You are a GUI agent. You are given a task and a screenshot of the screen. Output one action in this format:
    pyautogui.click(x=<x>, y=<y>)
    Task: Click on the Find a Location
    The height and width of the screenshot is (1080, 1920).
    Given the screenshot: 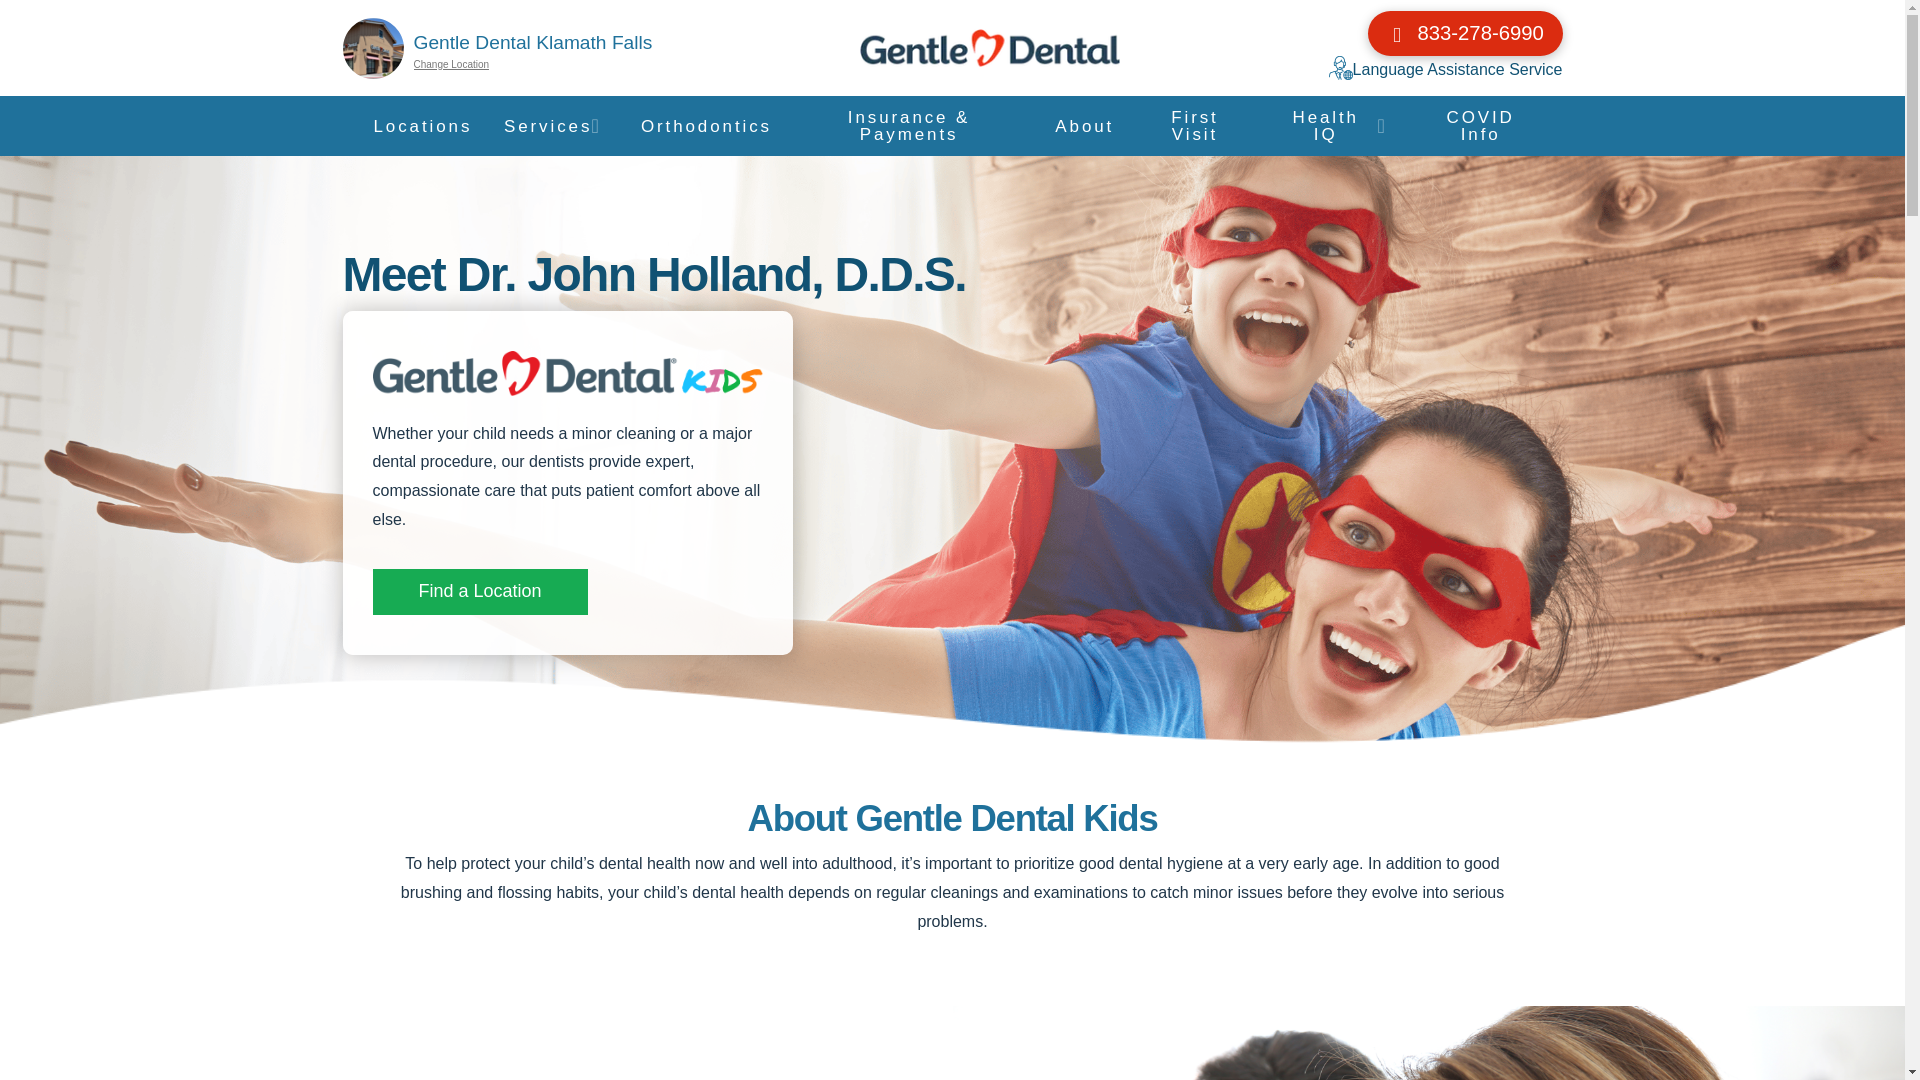 What is the action you would take?
    pyautogui.click(x=480, y=592)
    